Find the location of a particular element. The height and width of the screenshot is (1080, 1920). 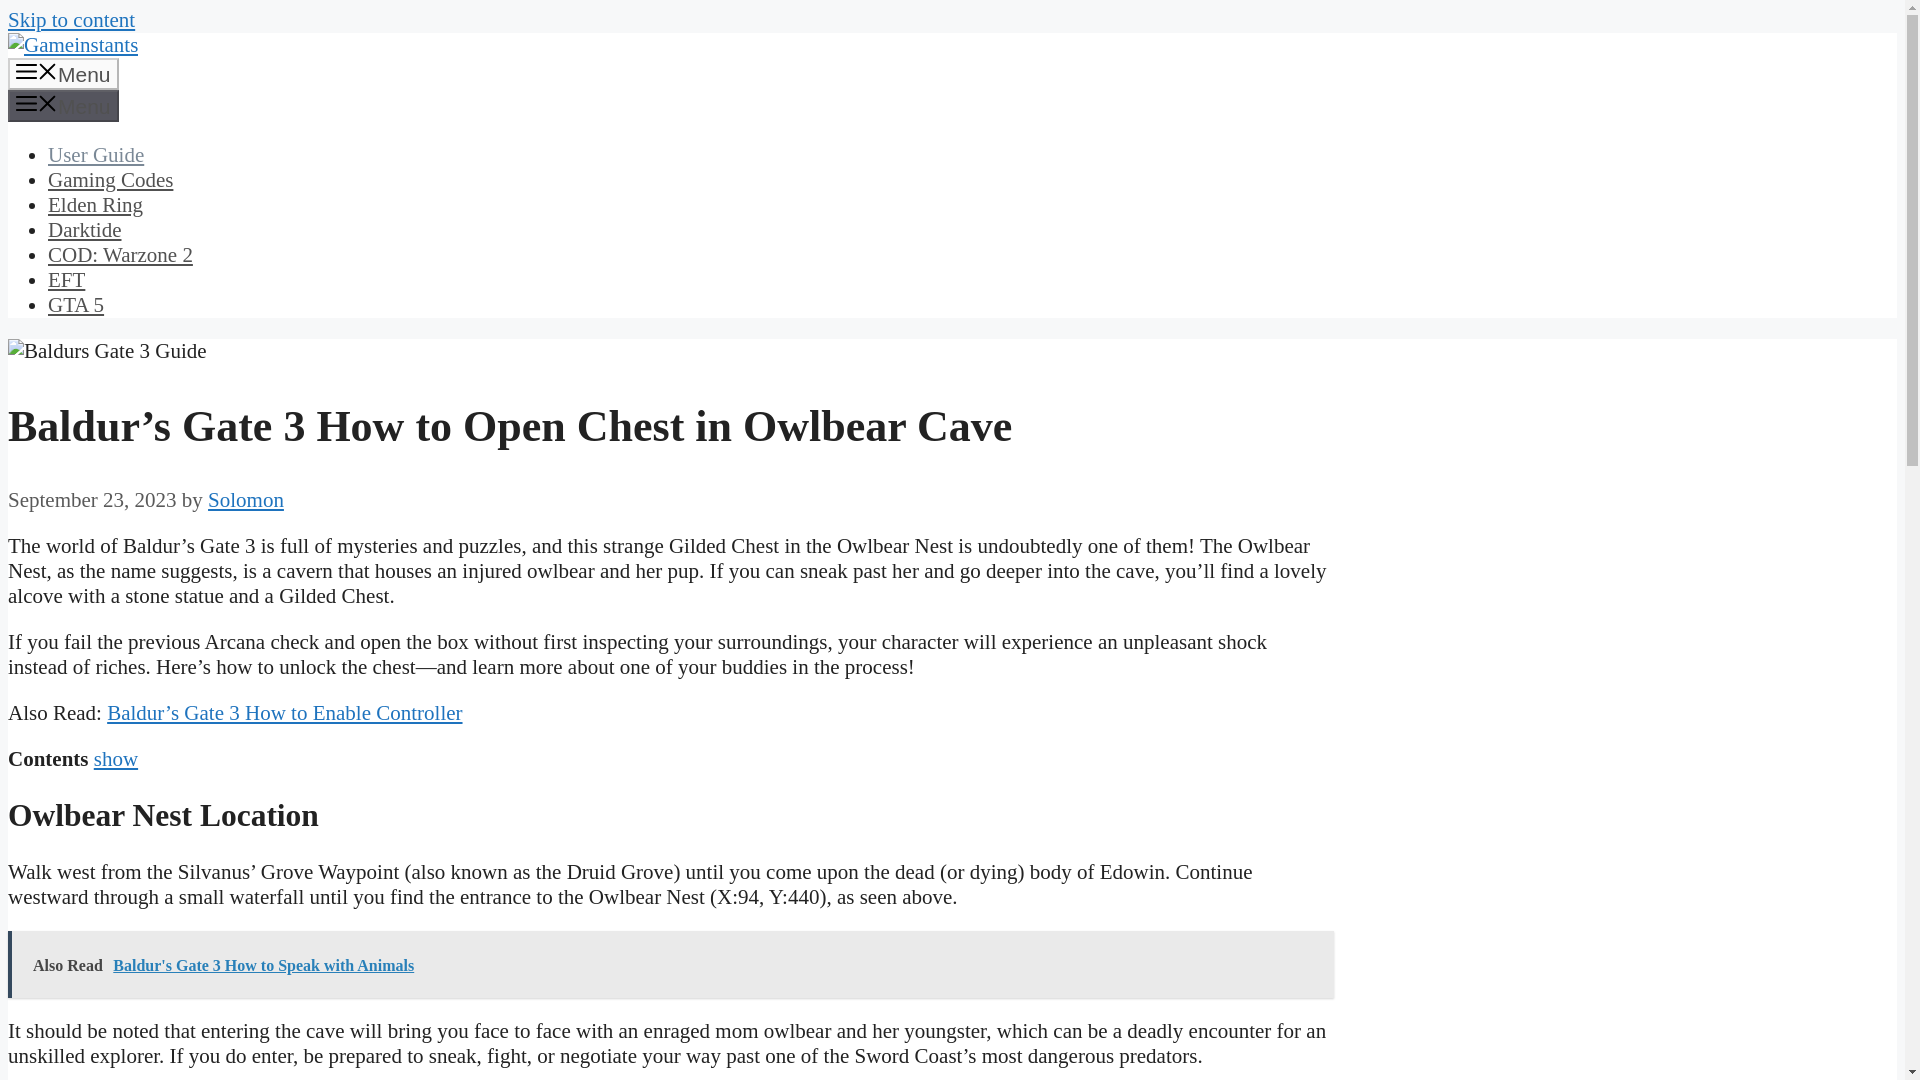

Baldur's Gate 3 How to Open Chest in Owlbear Cave is located at coordinates (107, 351).